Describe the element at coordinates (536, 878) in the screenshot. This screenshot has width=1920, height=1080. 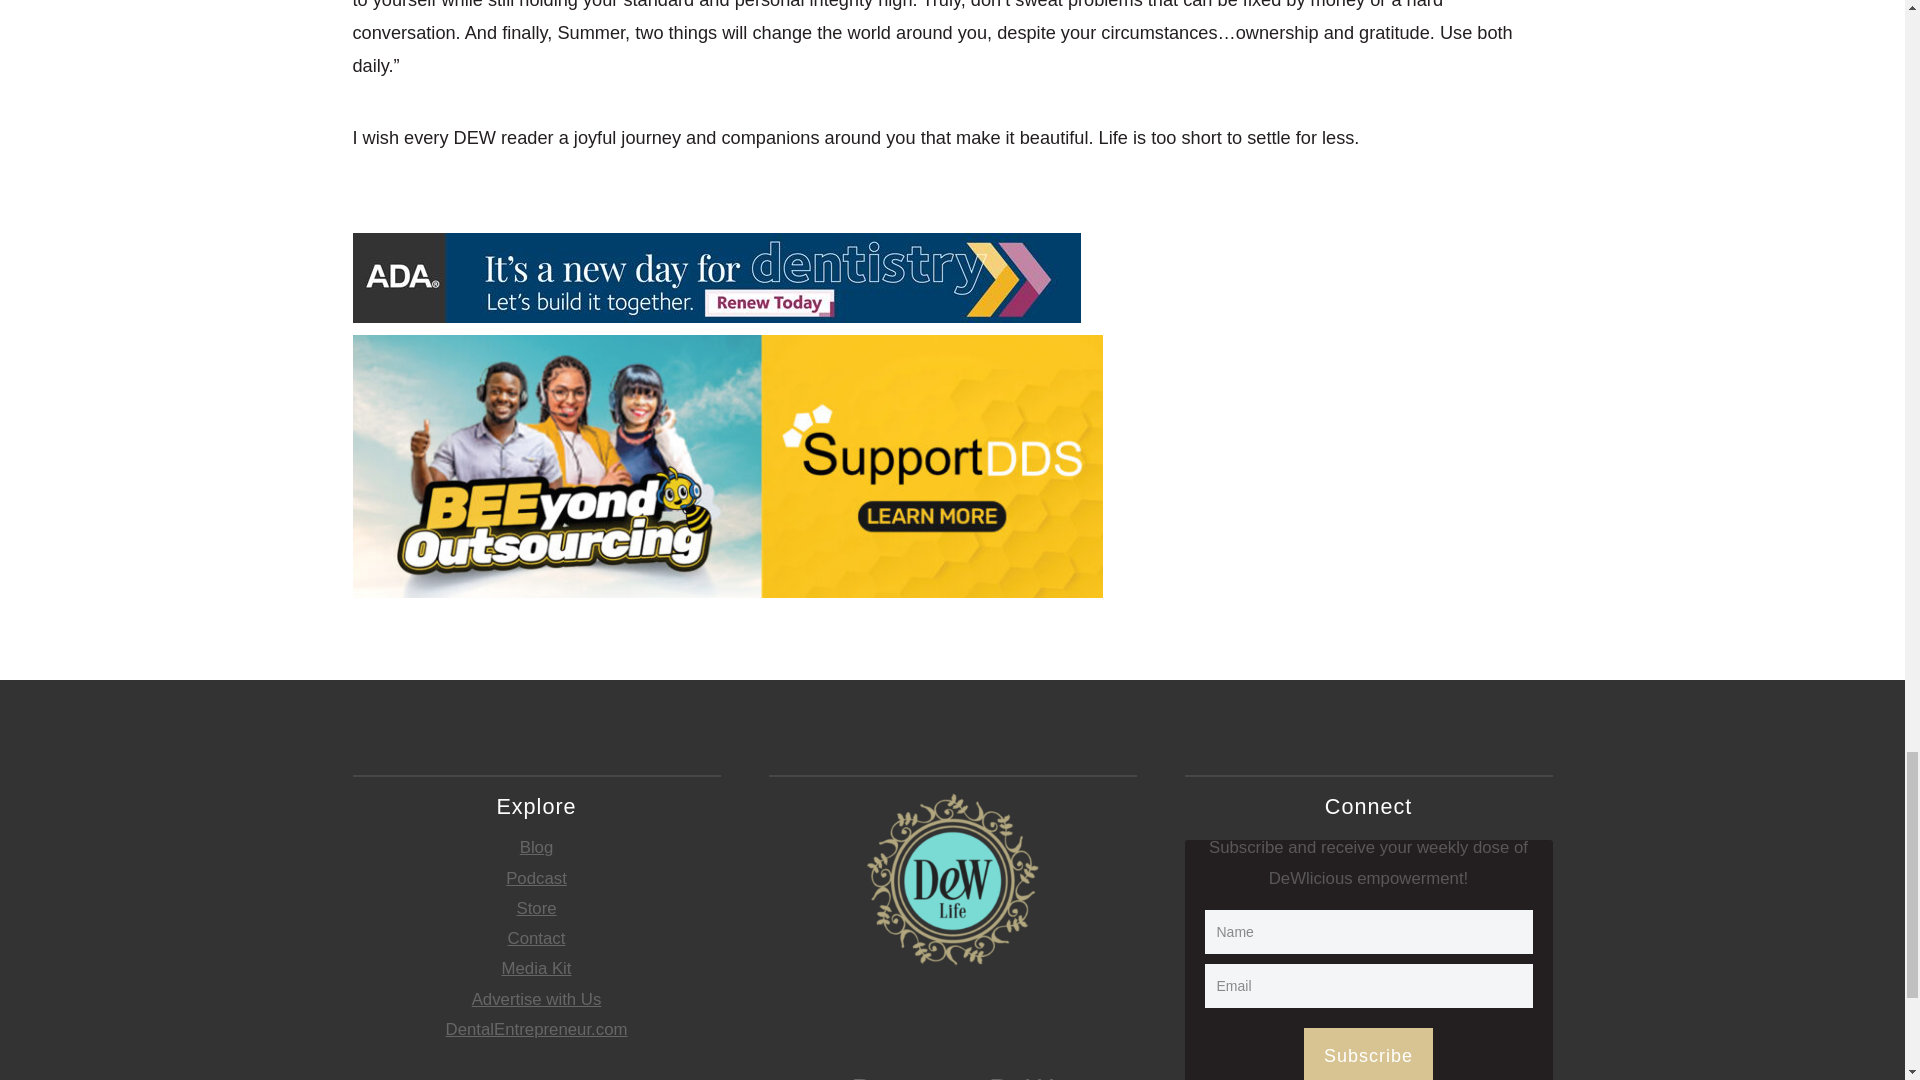
I see `Podcast` at that location.